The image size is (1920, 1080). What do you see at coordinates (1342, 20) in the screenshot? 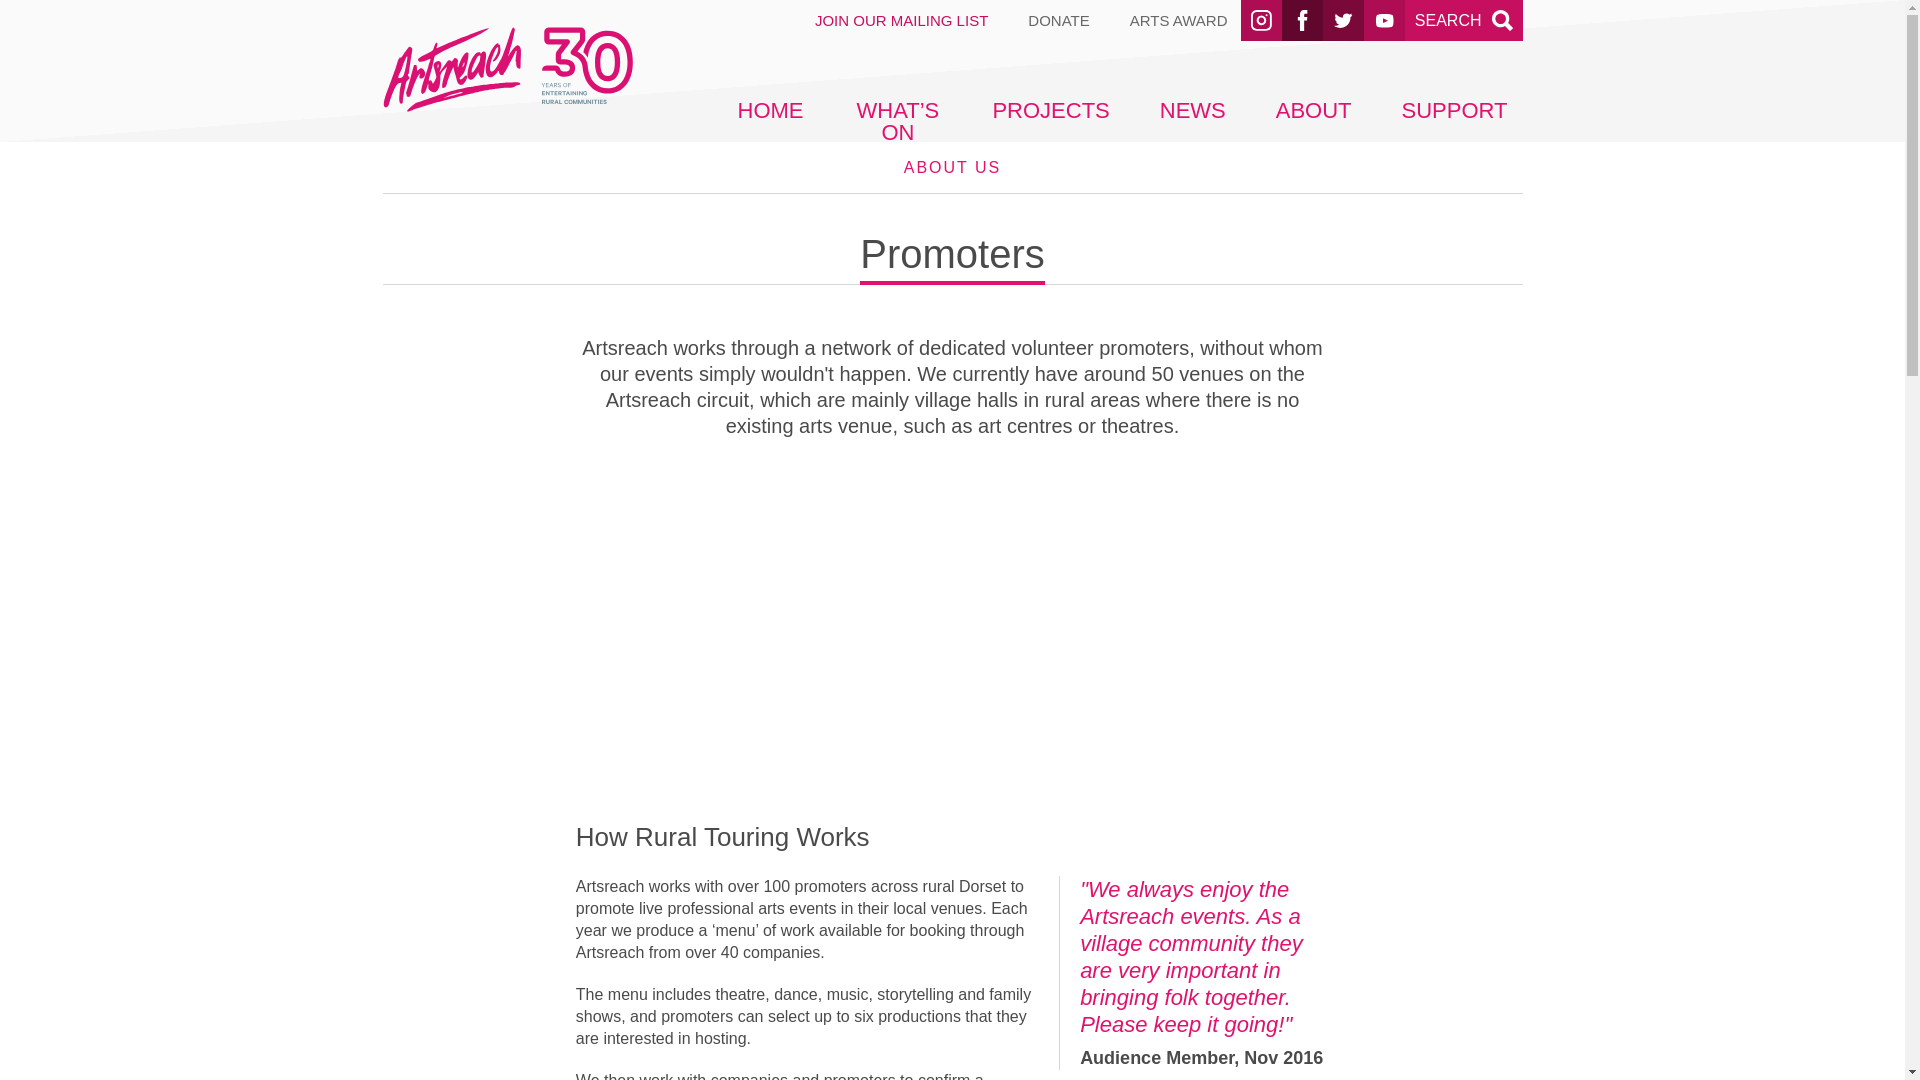
I see `PROJECTS` at bounding box center [1342, 20].